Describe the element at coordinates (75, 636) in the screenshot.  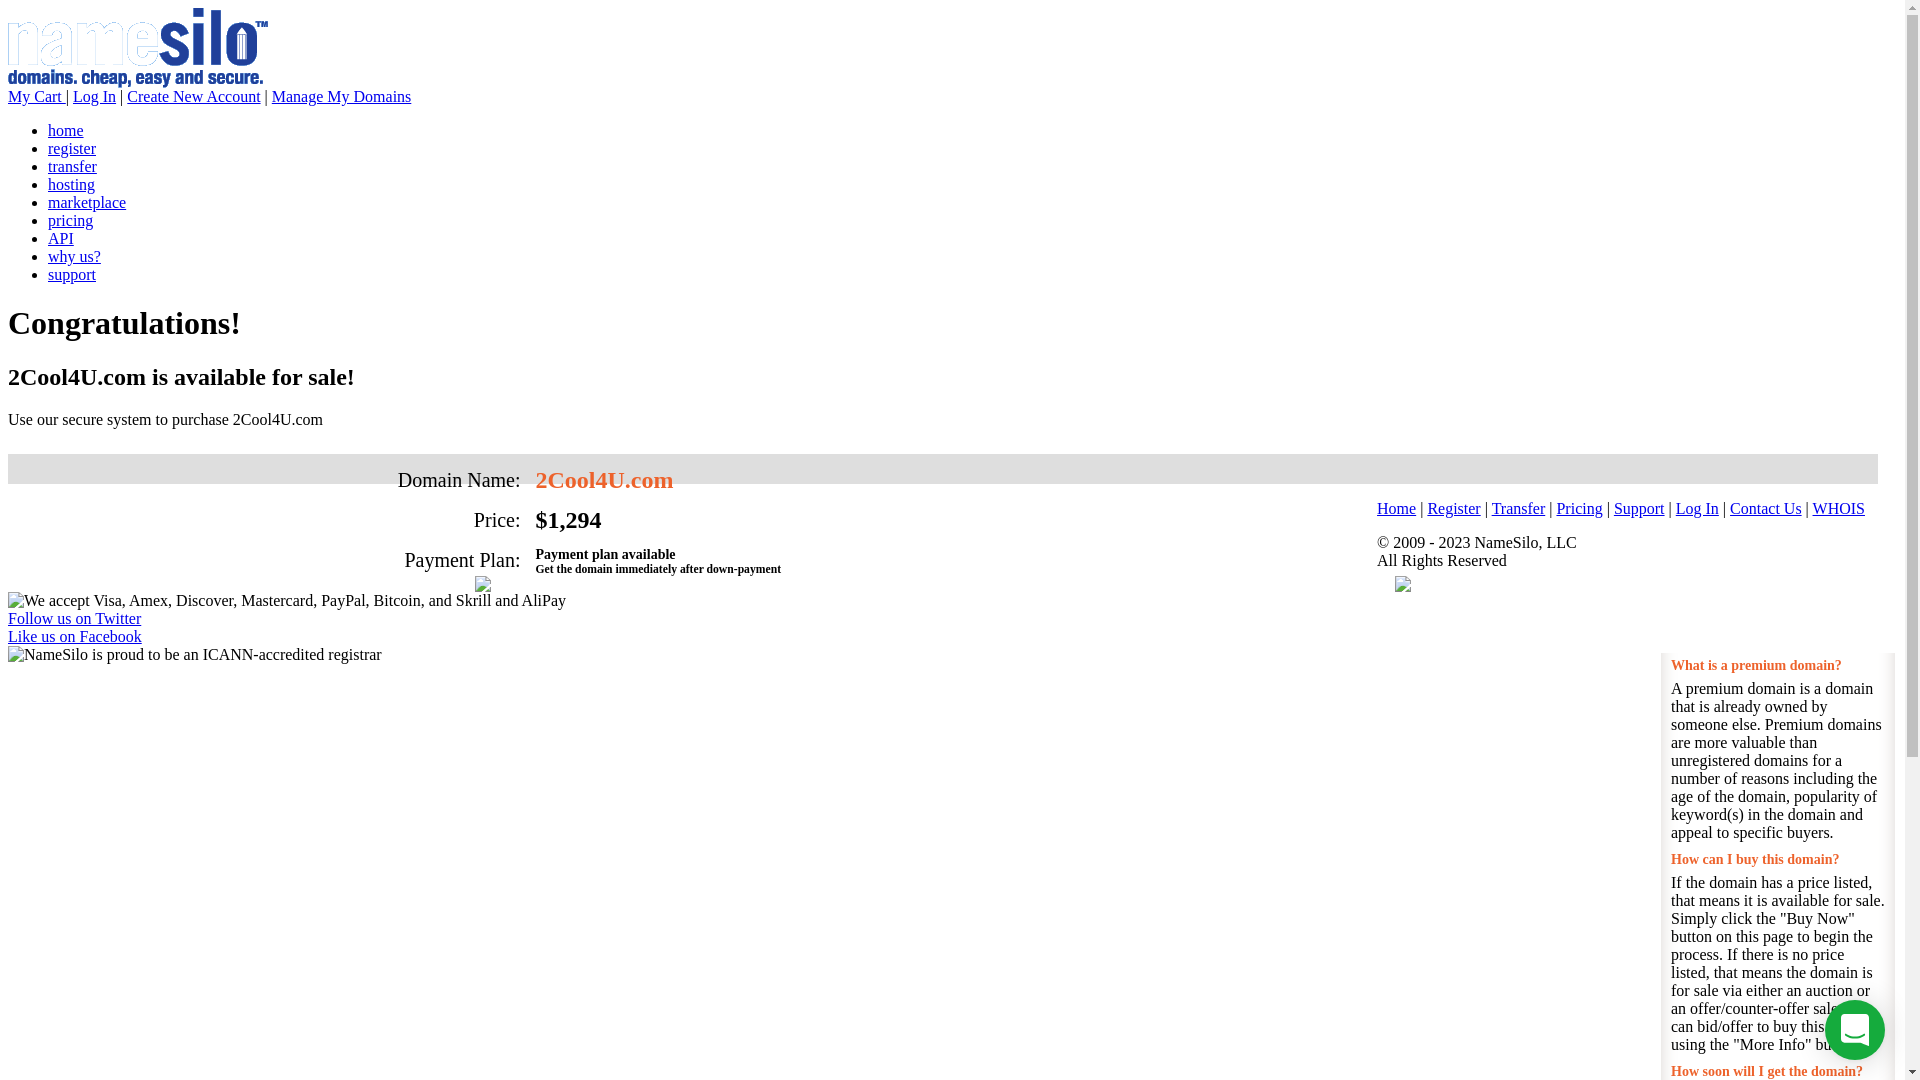
I see `Like us on Facebook` at that location.